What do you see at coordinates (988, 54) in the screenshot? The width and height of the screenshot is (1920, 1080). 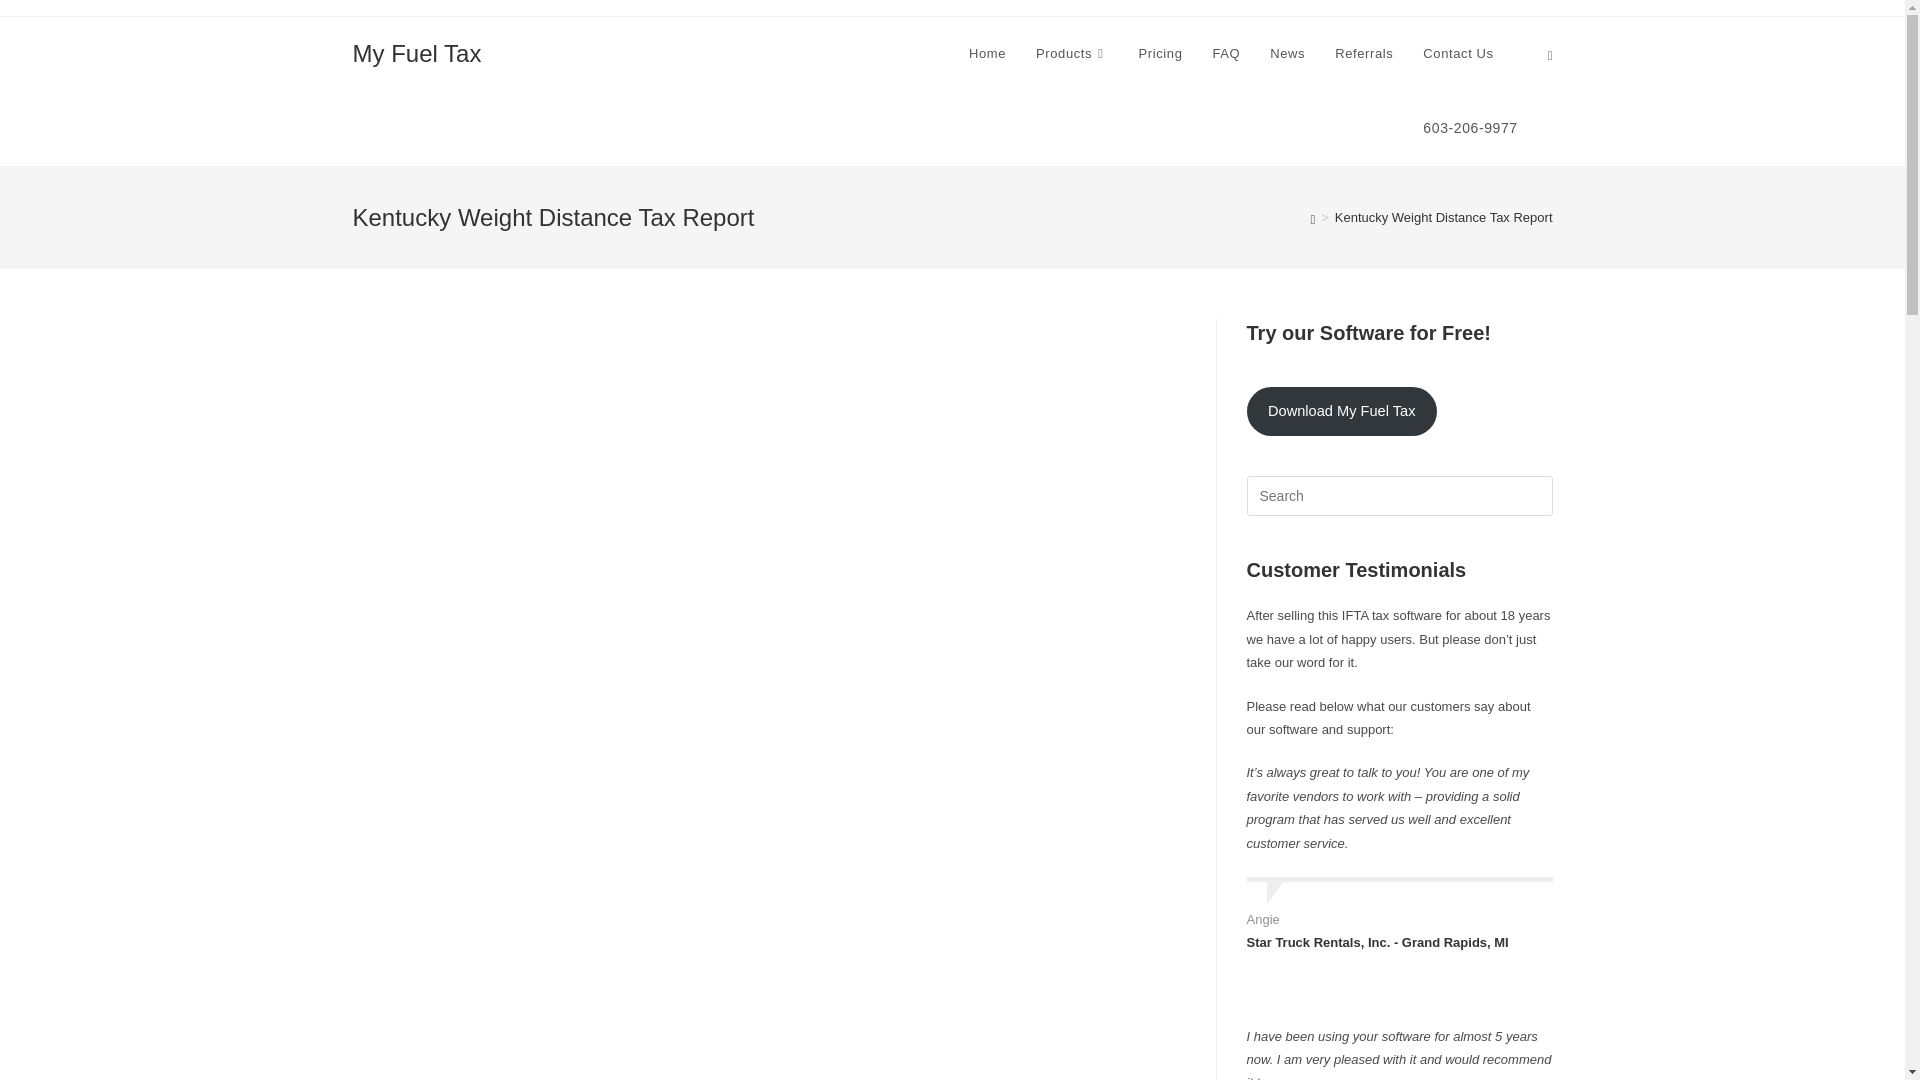 I see `Home` at bounding box center [988, 54].